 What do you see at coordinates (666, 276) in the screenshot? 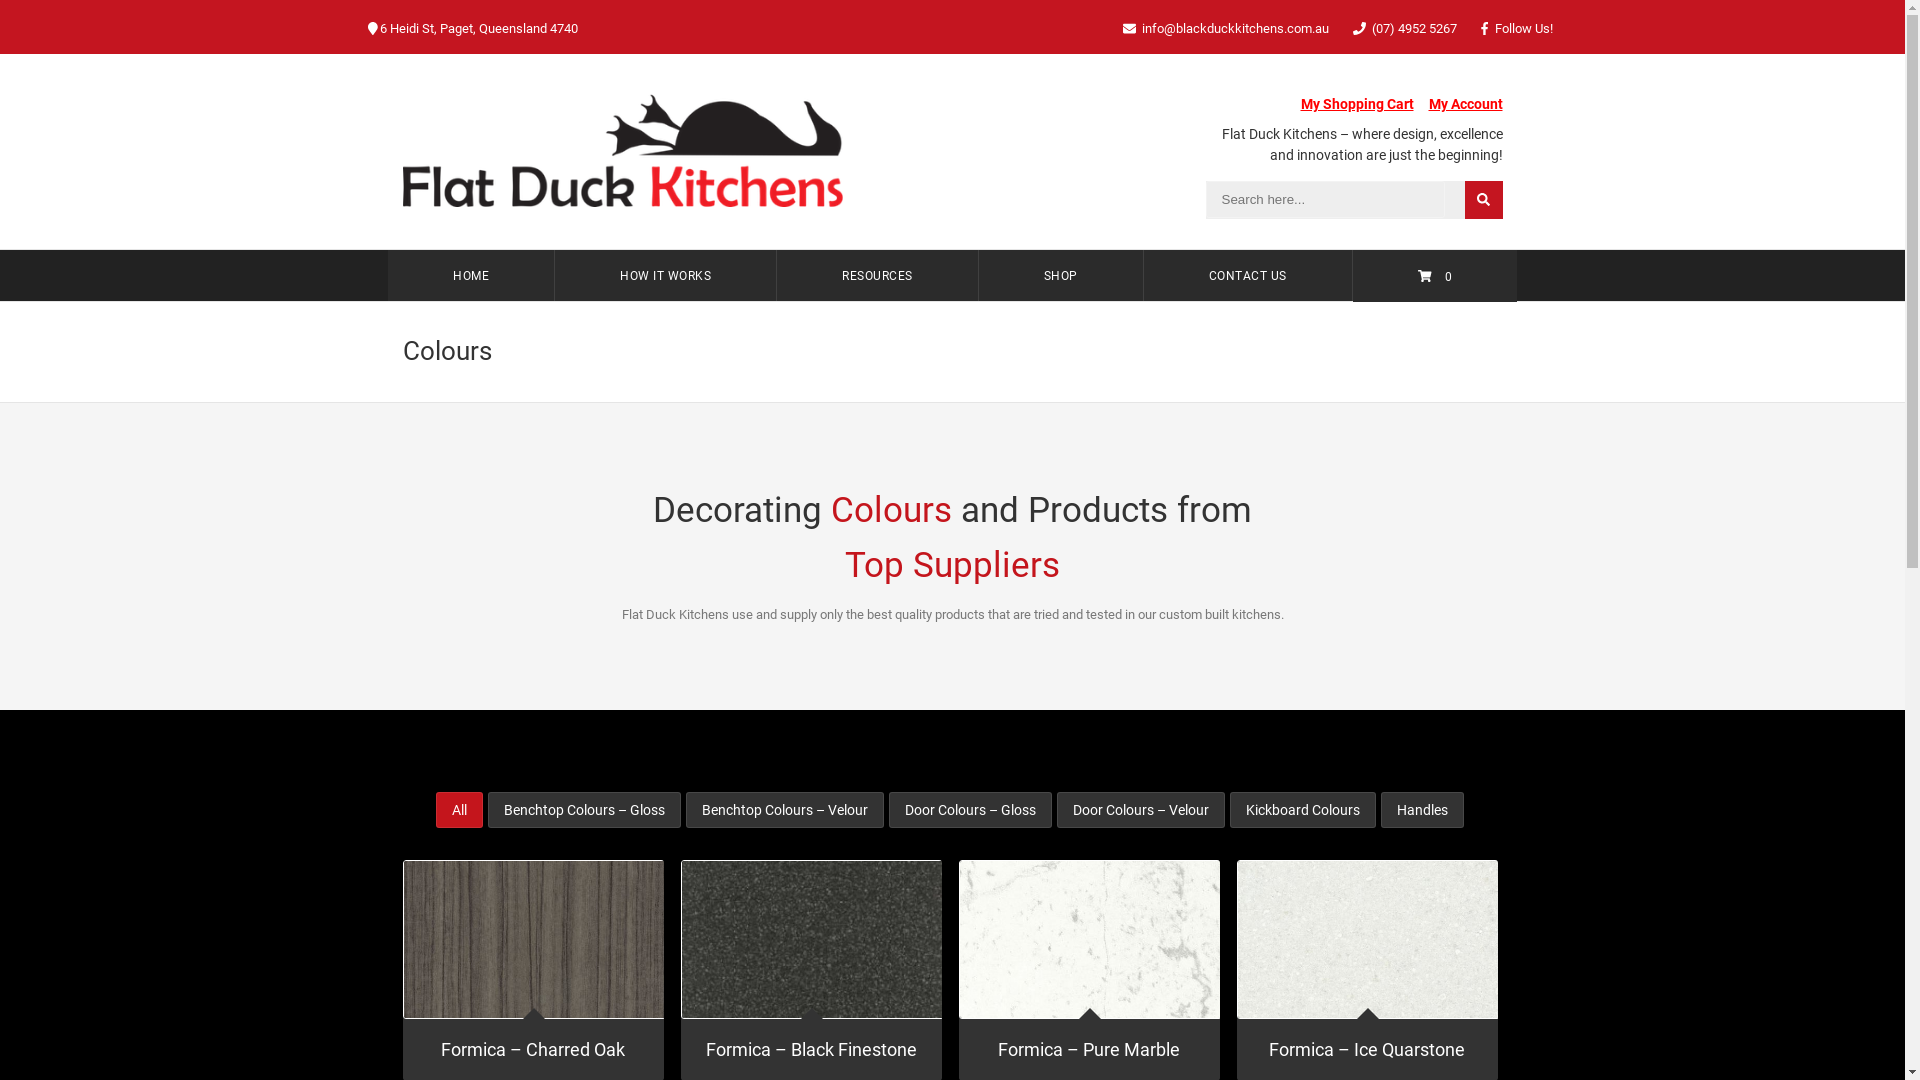
I see `HOW IT WORKS` at bounding box center [666, 276].